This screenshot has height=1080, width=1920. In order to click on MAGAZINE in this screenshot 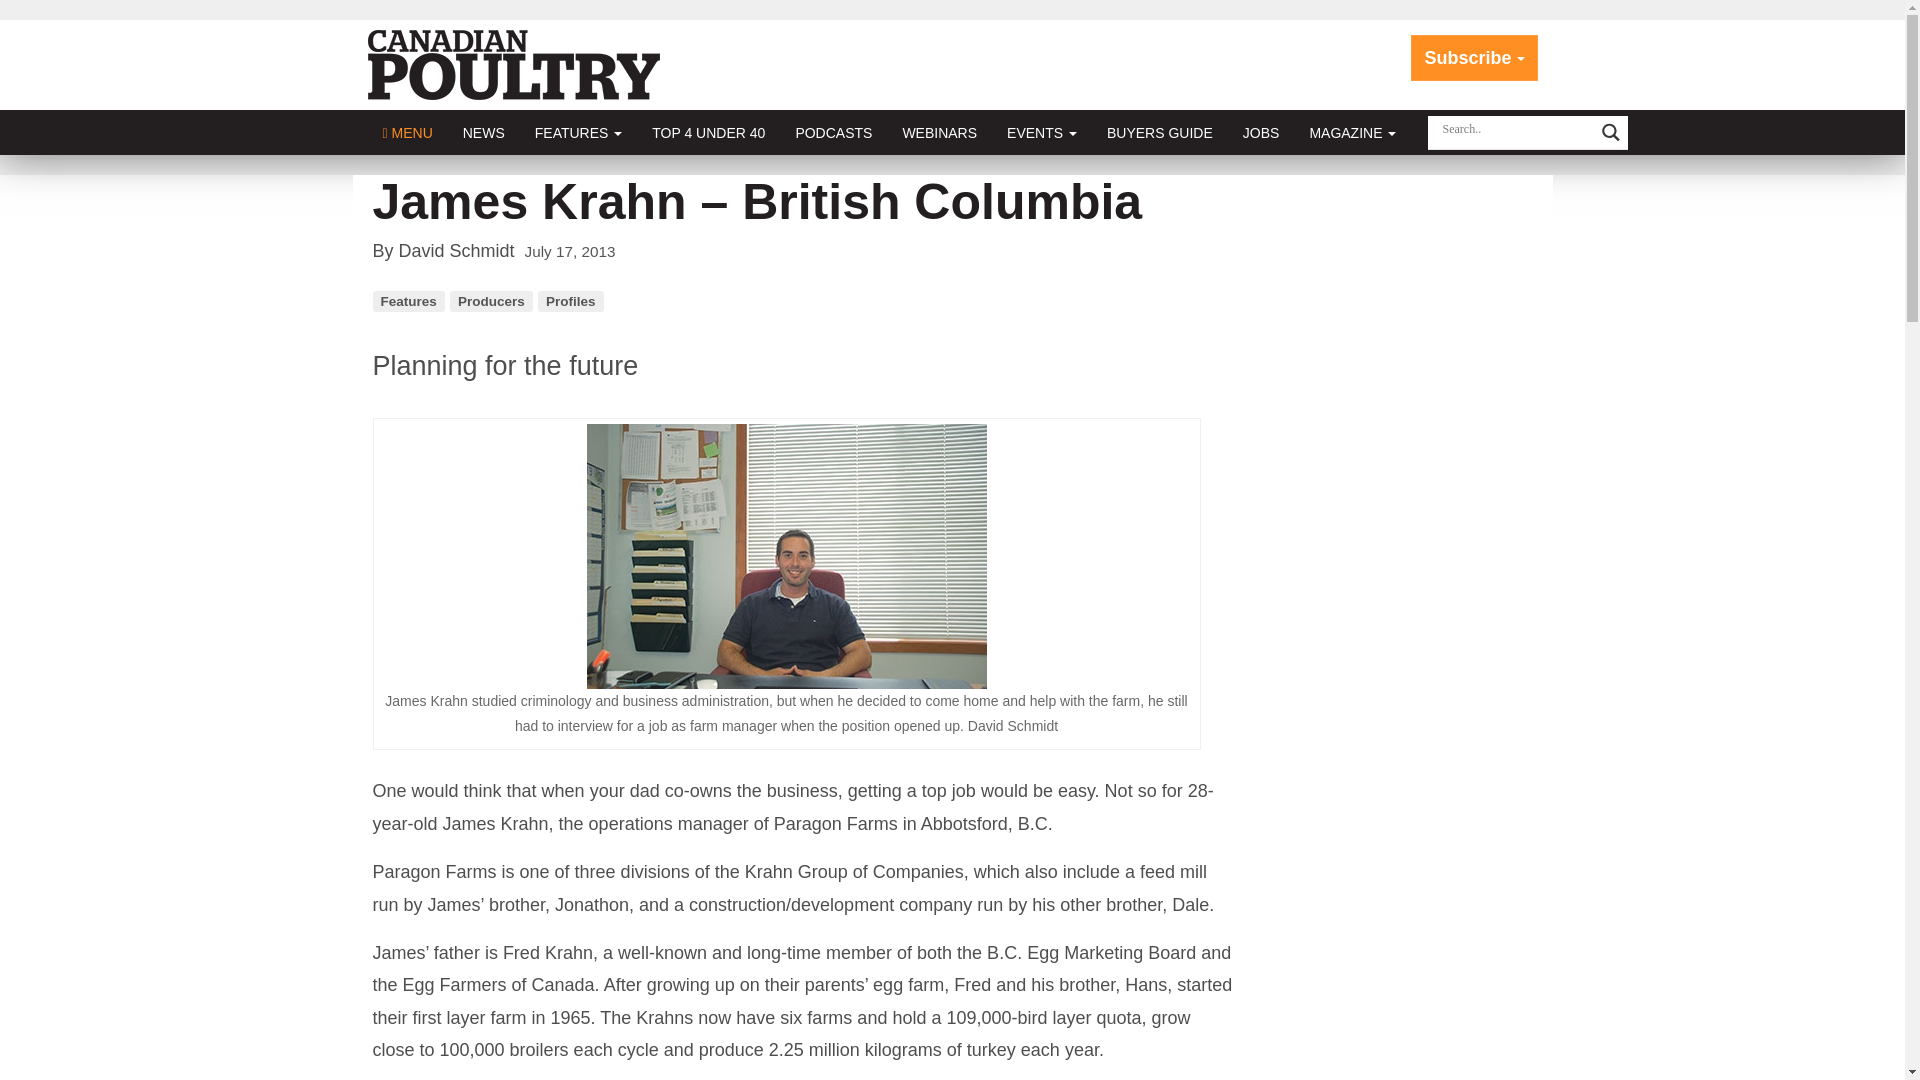, I will do `click(1352, 132)`.